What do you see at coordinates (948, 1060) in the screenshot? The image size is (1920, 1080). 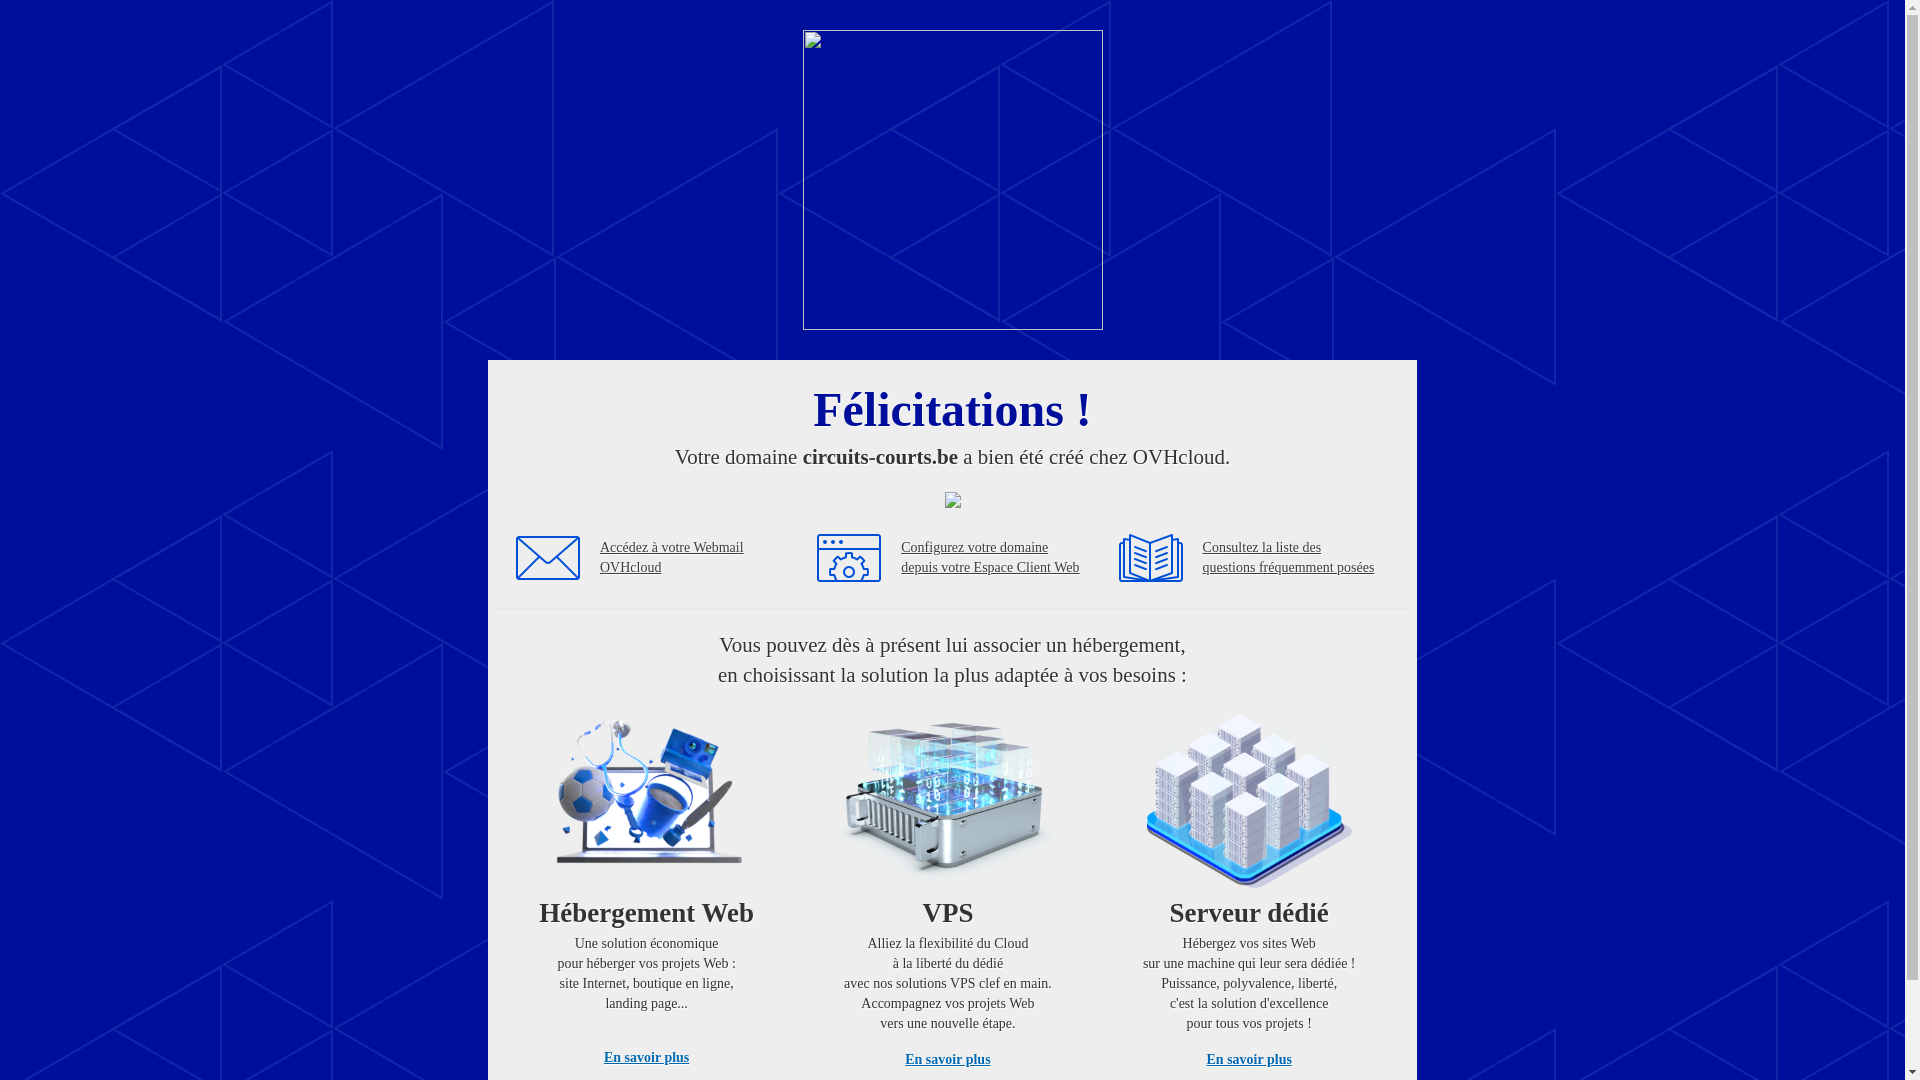 I see `En savoir plus` at bounding box center [948, 1060].